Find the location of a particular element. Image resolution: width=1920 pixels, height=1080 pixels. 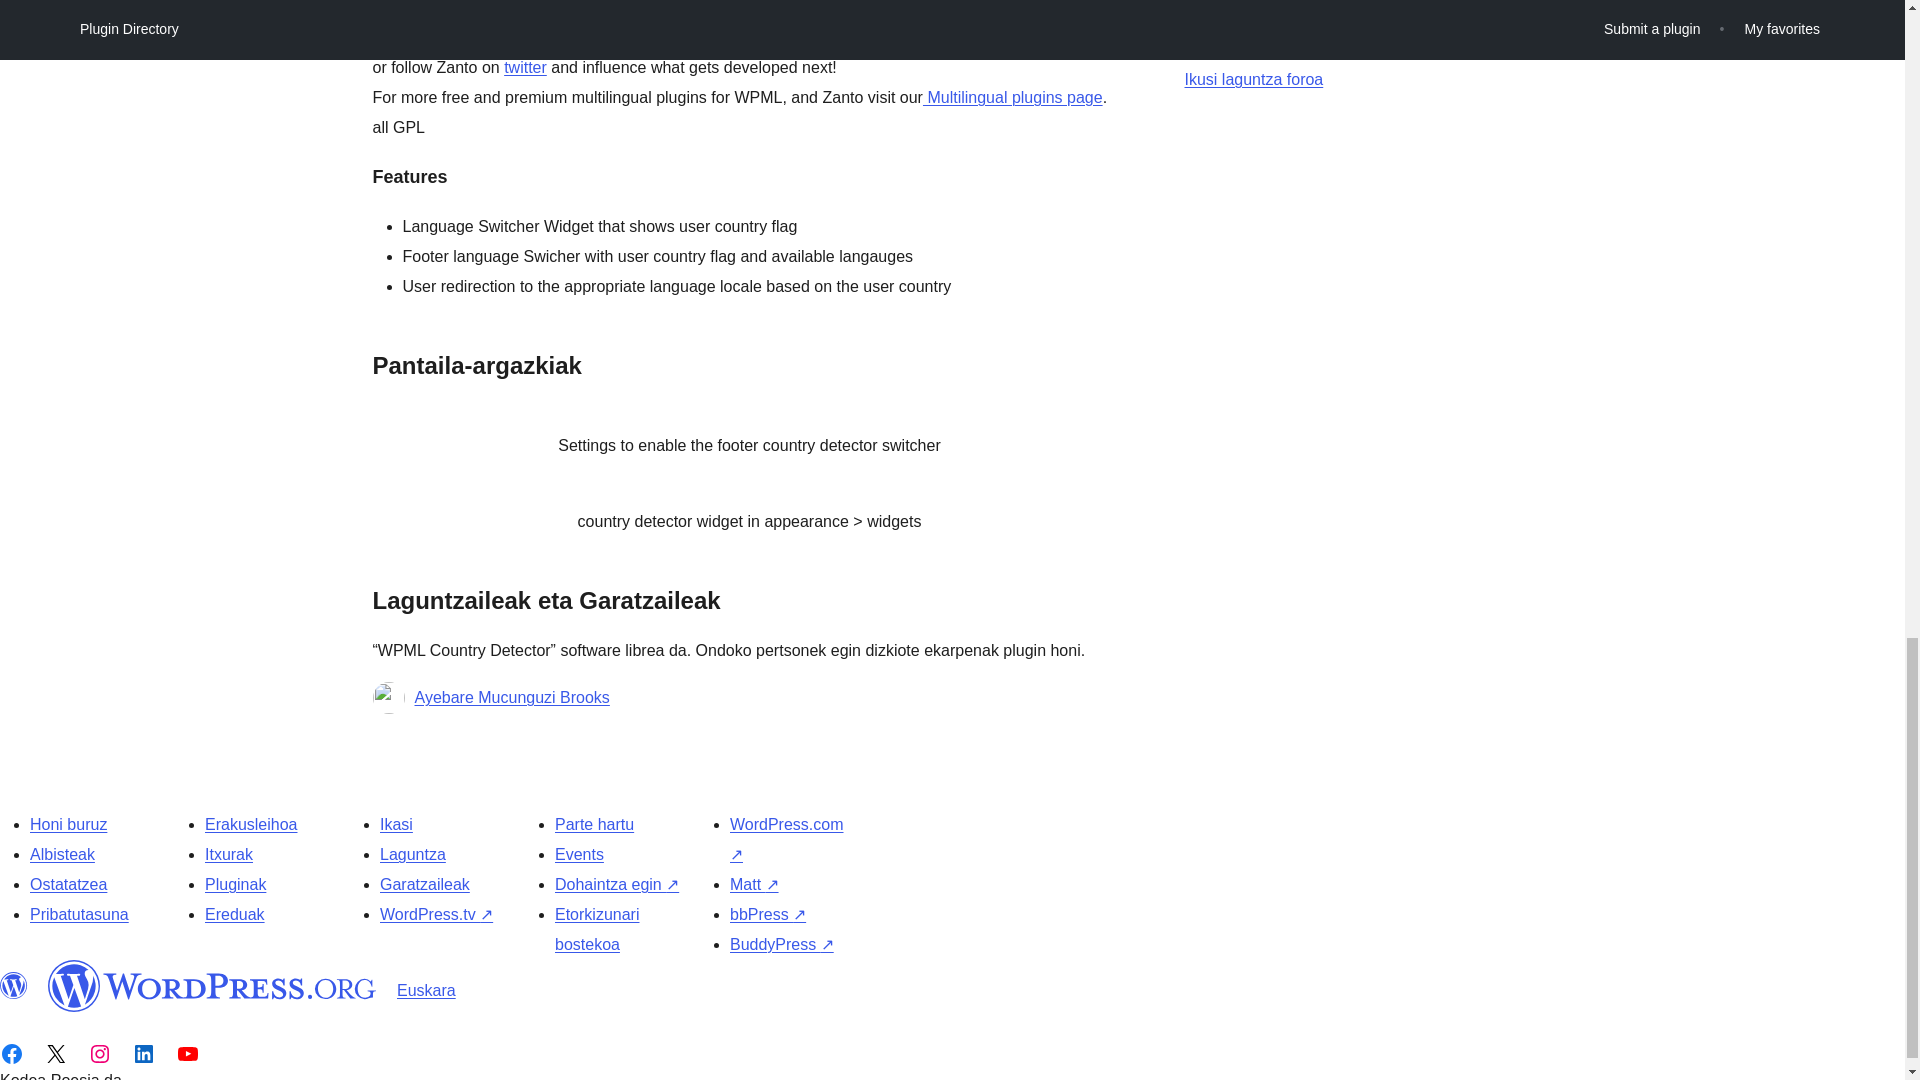

Ikusi laguntza foroa is located at coordinates (1253, 79).